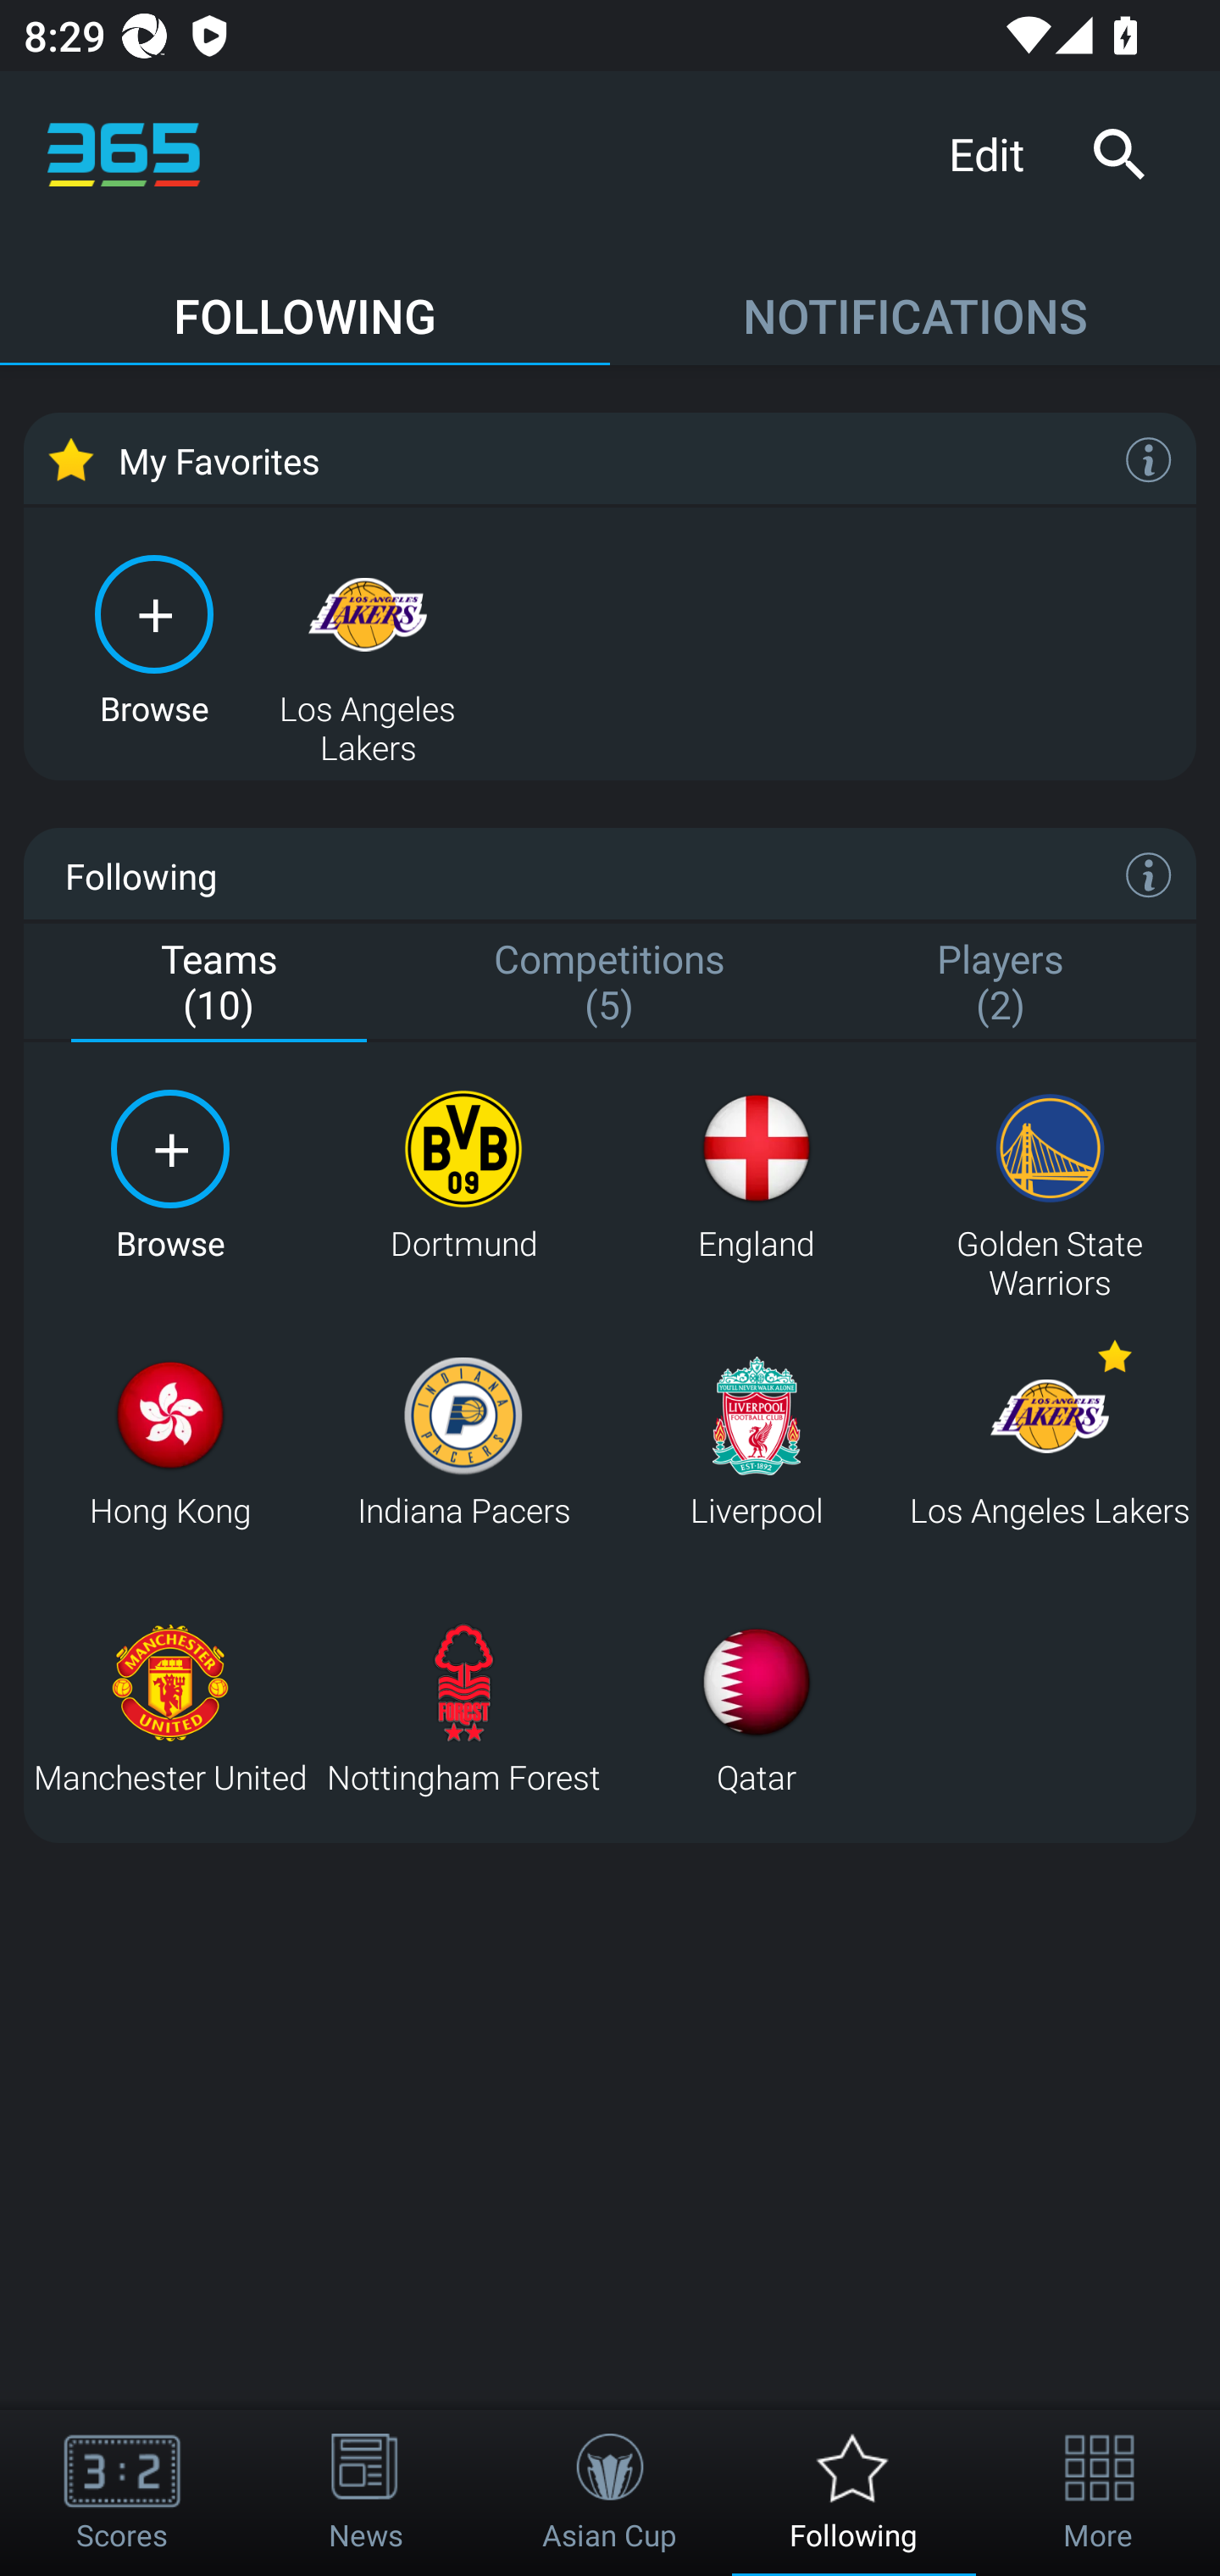 This screenshot has height=2576, width=1220. Describe the element at coordinates (169, 1708) in the screenshot. I see `Manchester United` at that location.